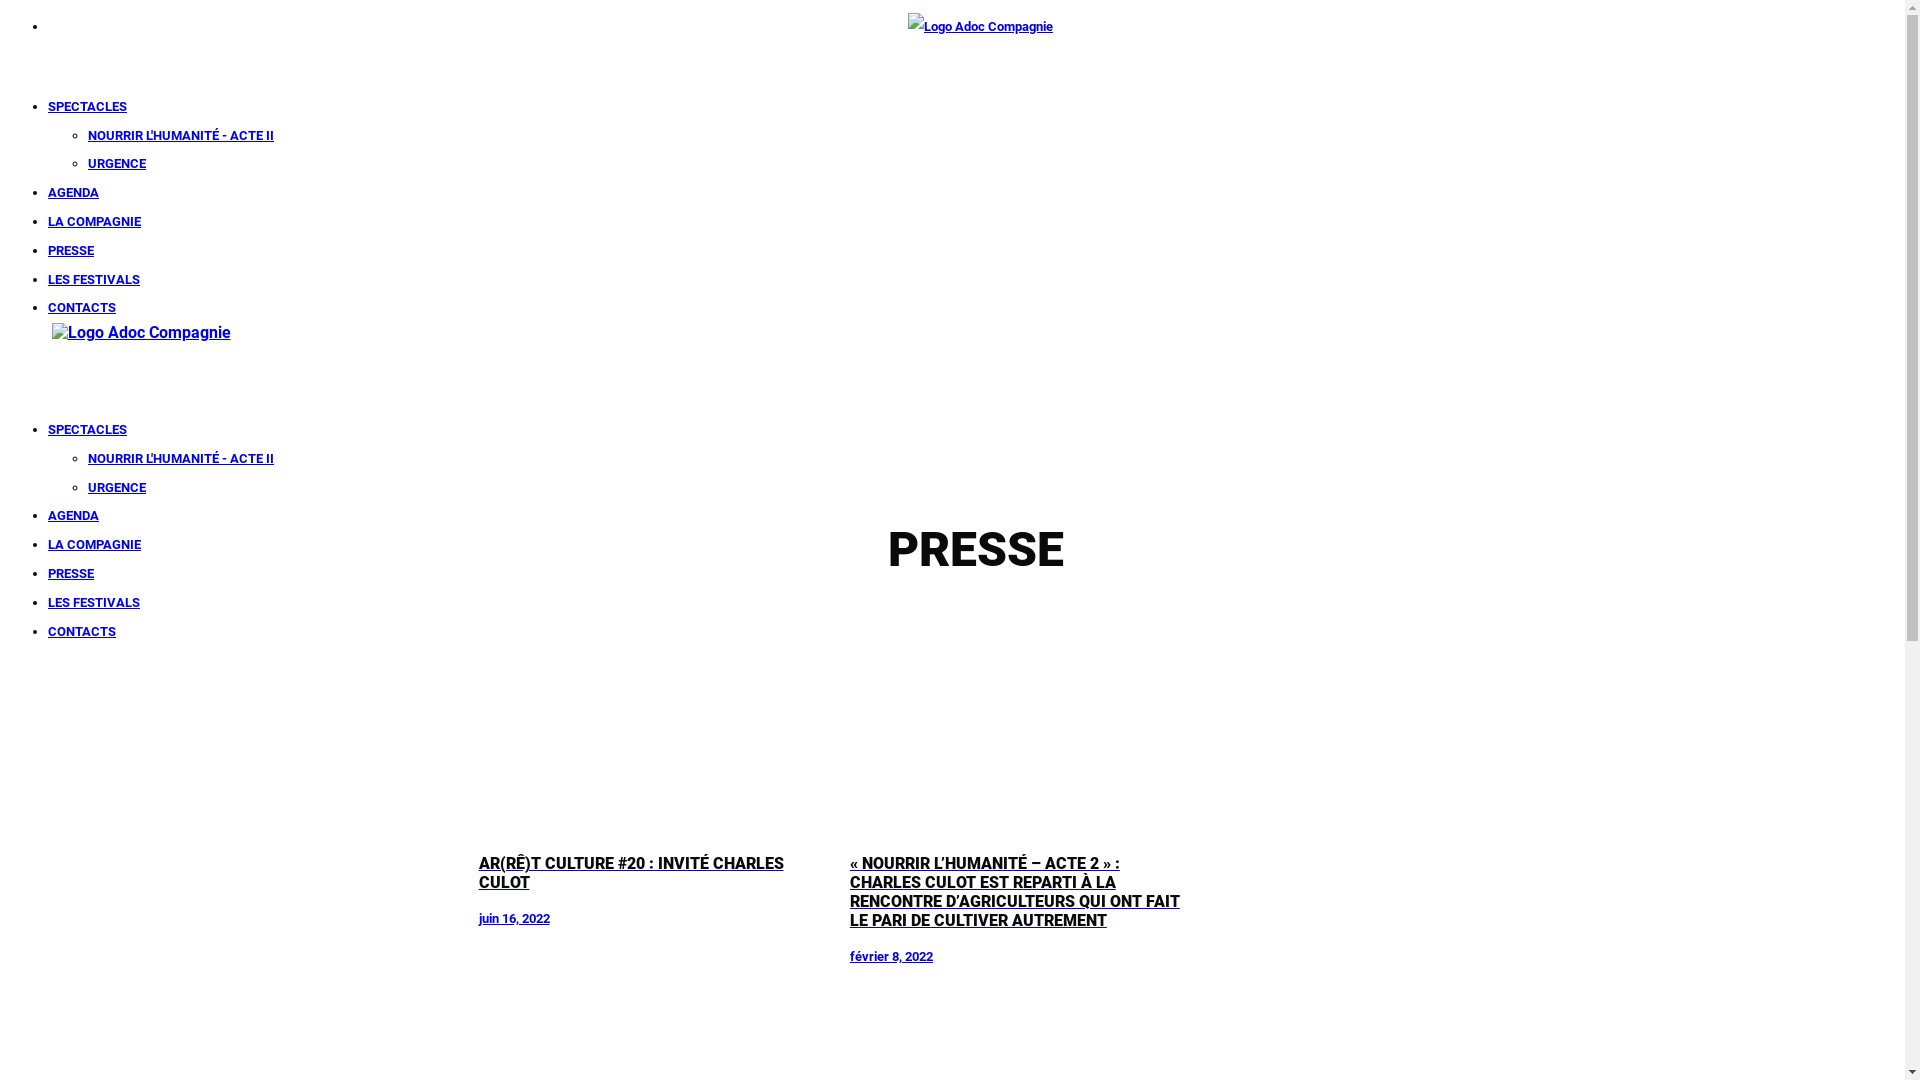 Image resolution: width=1920 pixels, height=1080 pixels. What do you see at coordinates (71, 574) in the screenshot?
I see `PRESSE` at bounding box center [71, 574].